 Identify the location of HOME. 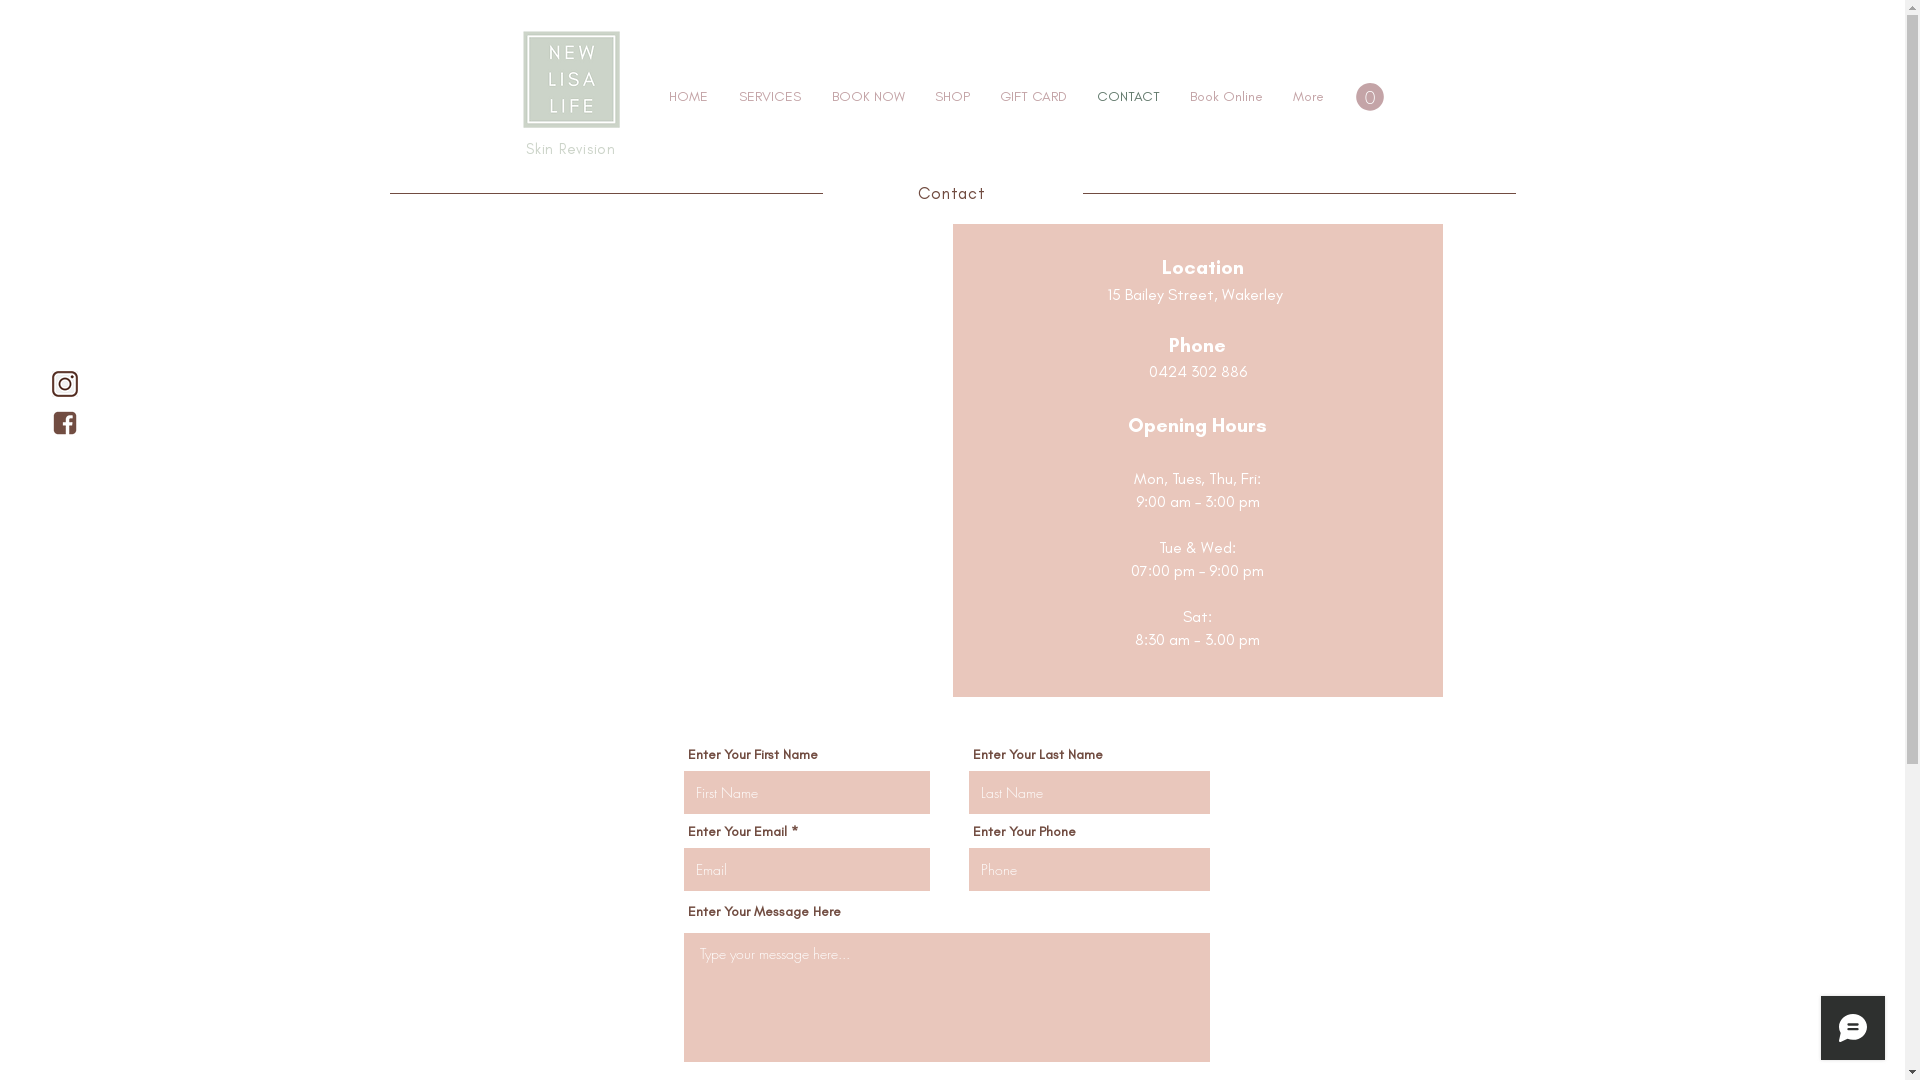
(689, 97).